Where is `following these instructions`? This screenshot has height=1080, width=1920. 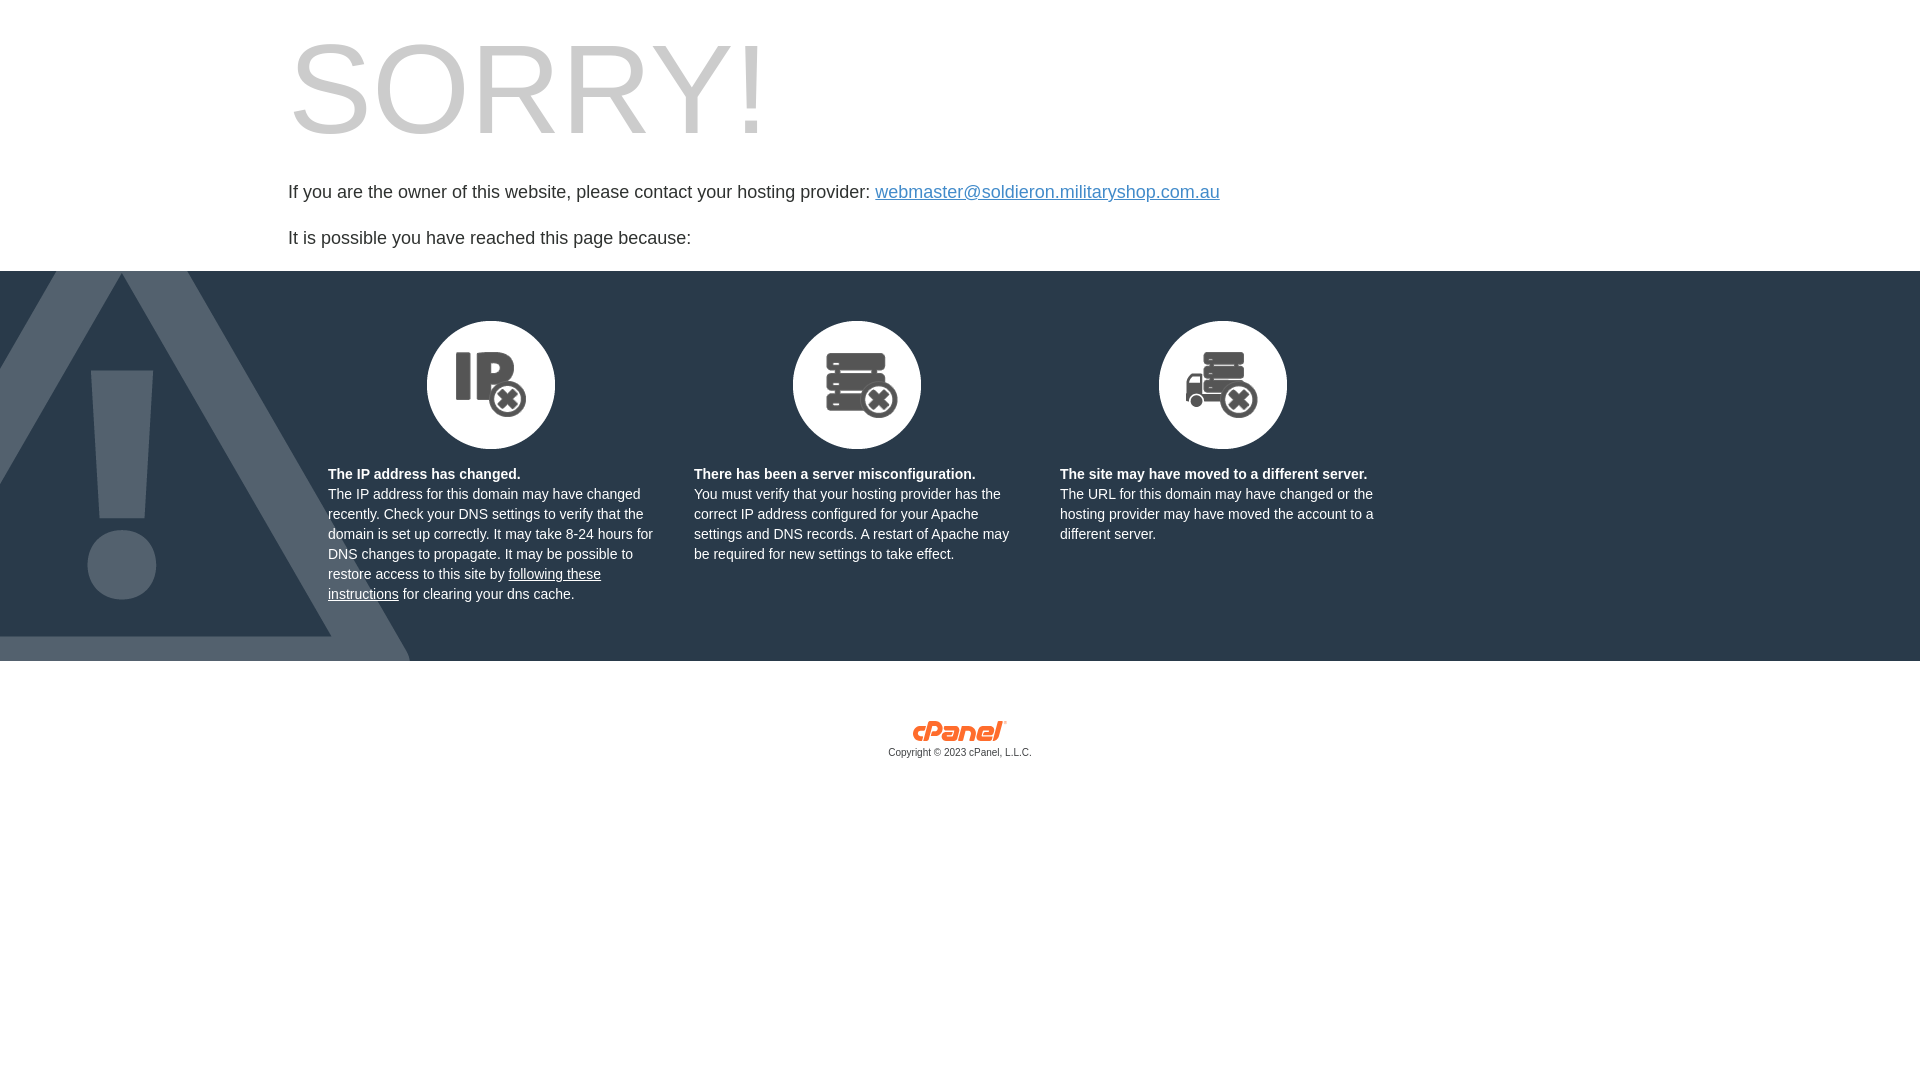
following these instructions is located at coordinates (464, 584).